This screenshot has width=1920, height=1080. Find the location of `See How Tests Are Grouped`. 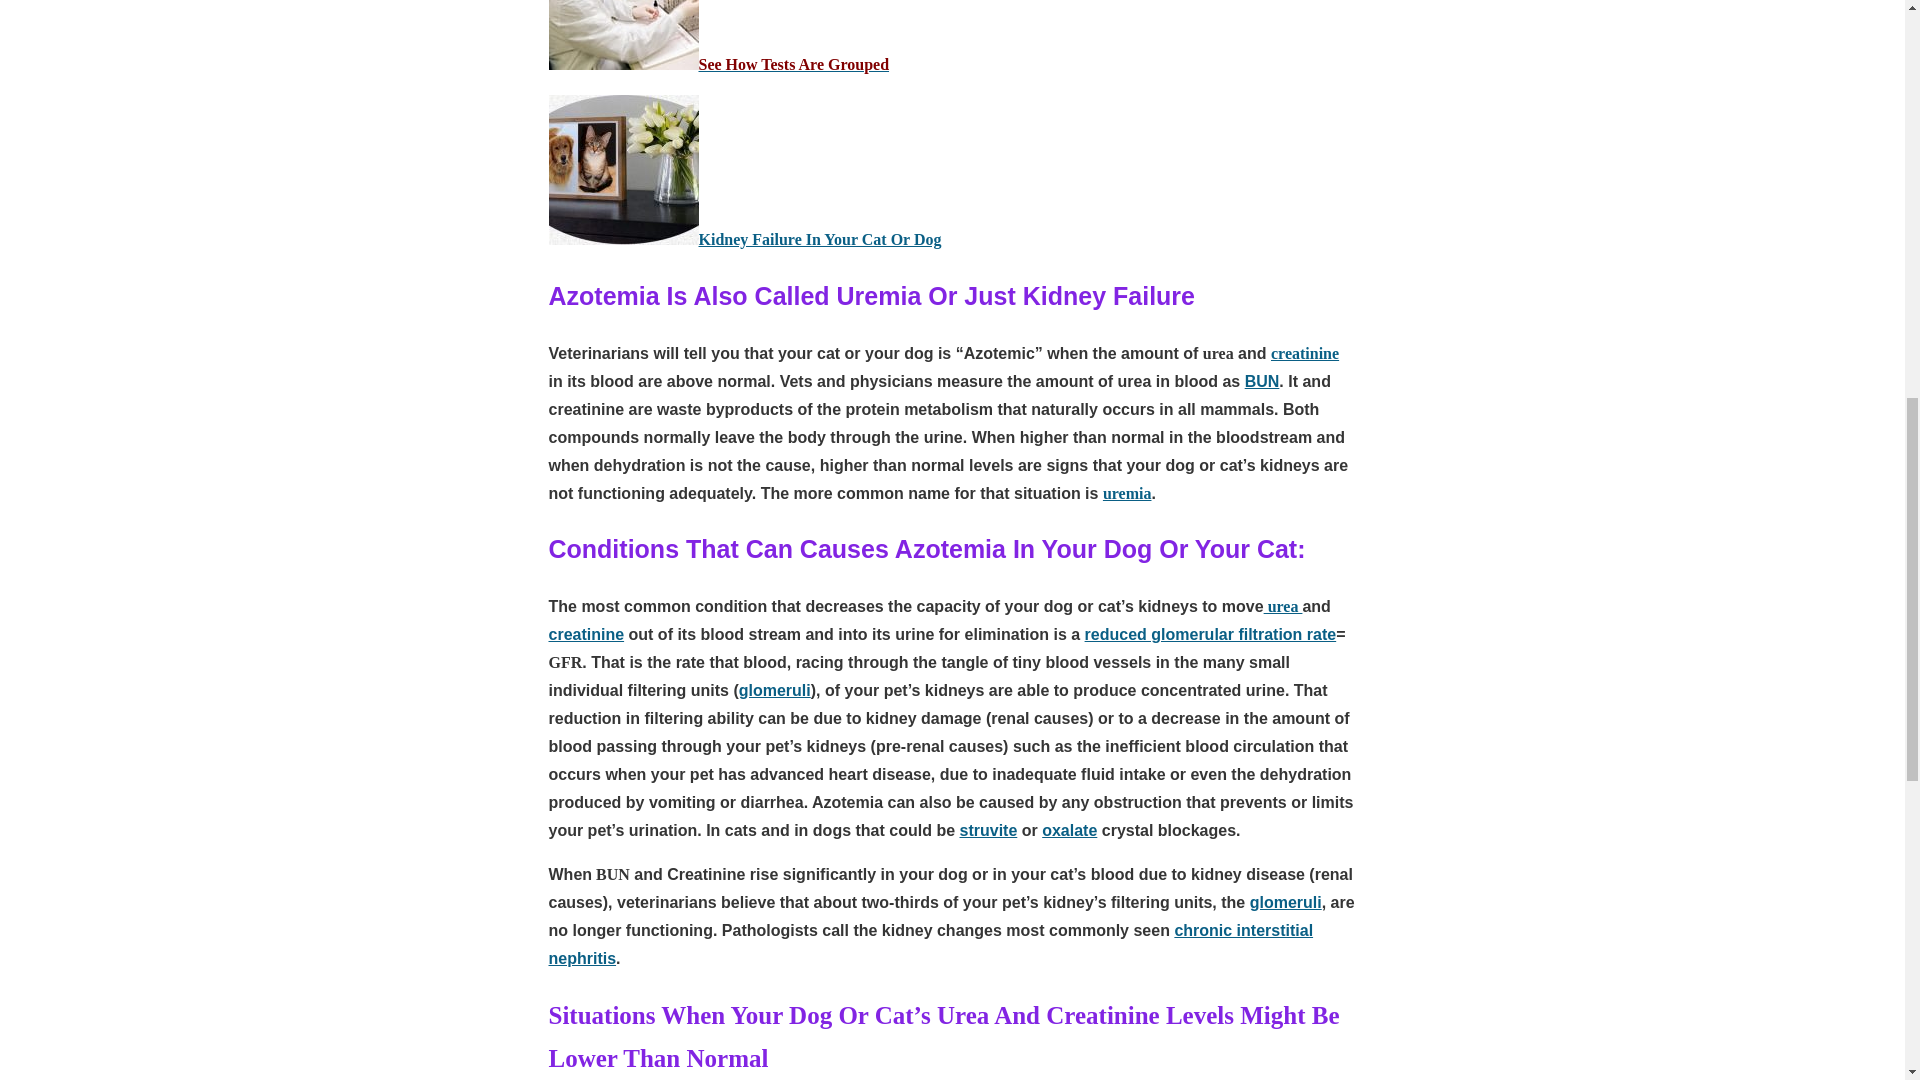

See How Tests Are Grouped is located at coordinates (793, 64).